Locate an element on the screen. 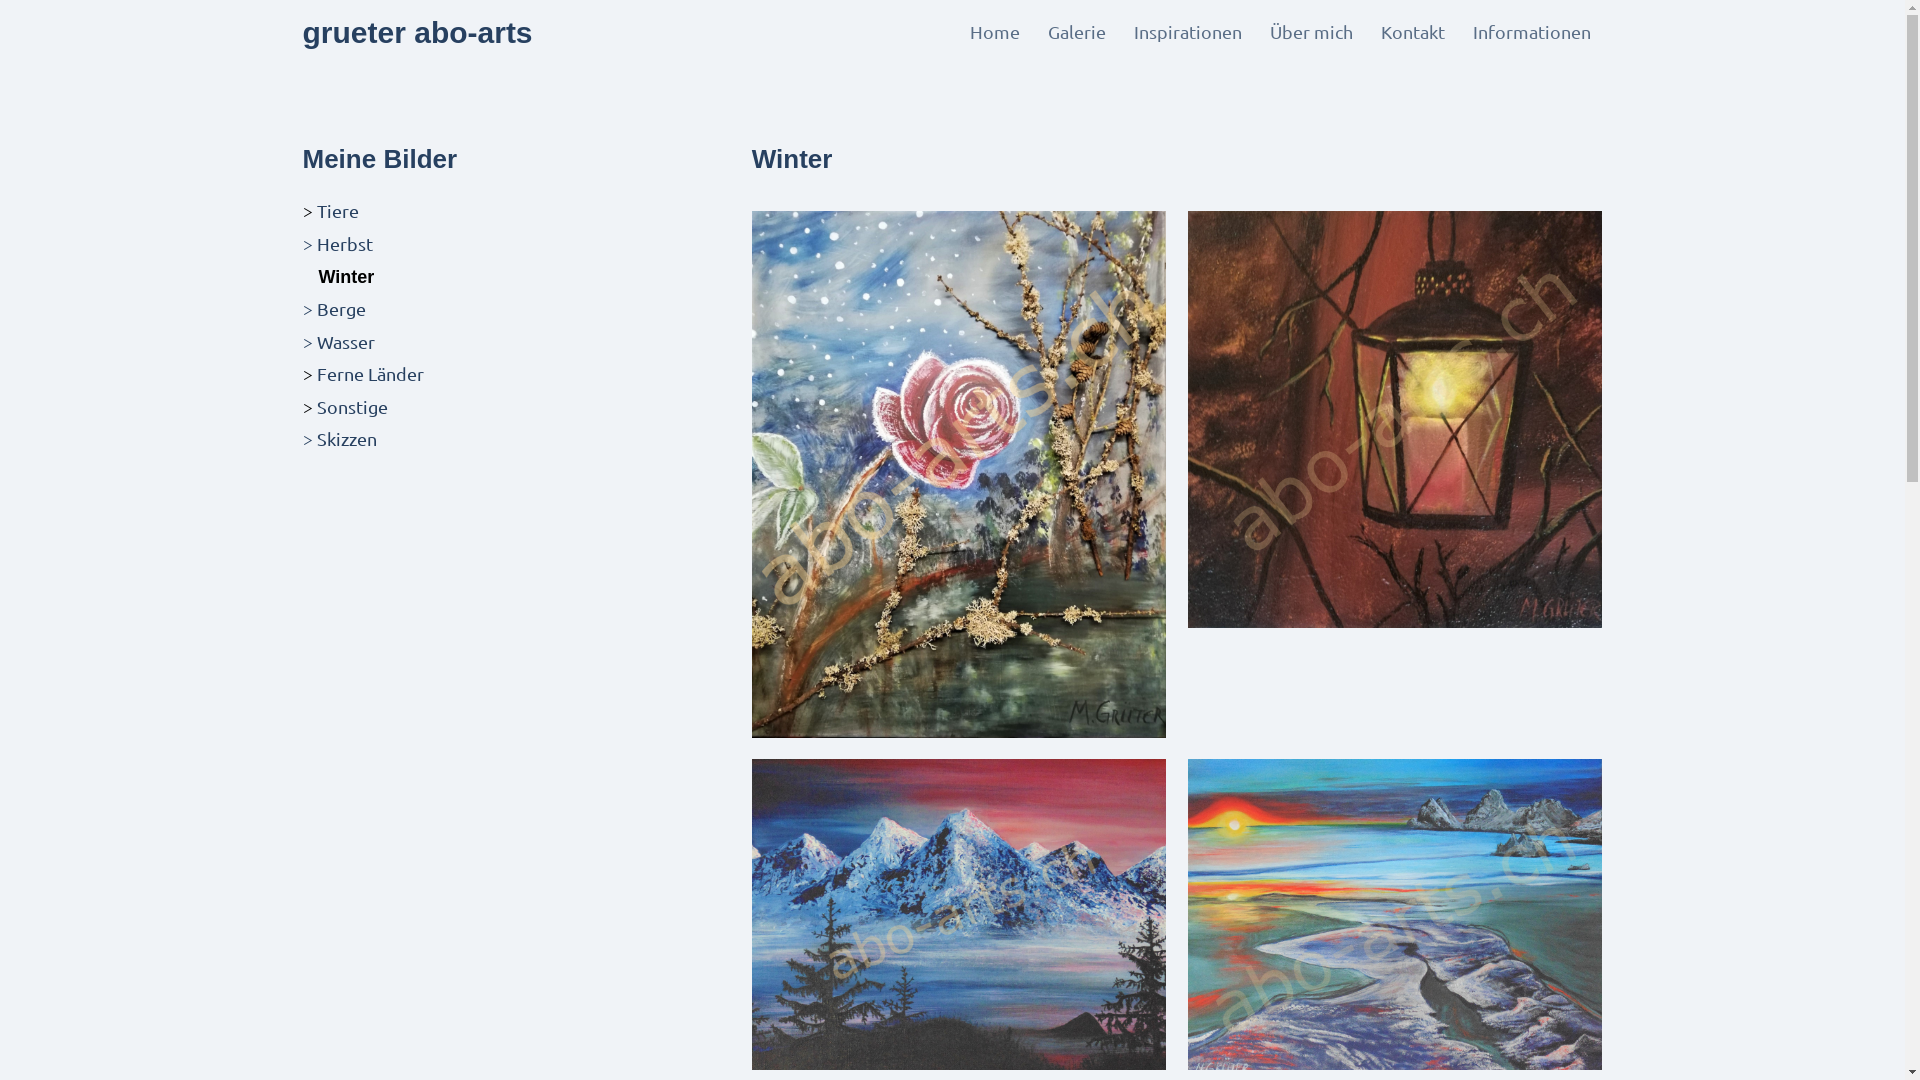 The width and height of the screenshot is (1920, 1080). Inspirationen is located at coordinates (1188, 32).